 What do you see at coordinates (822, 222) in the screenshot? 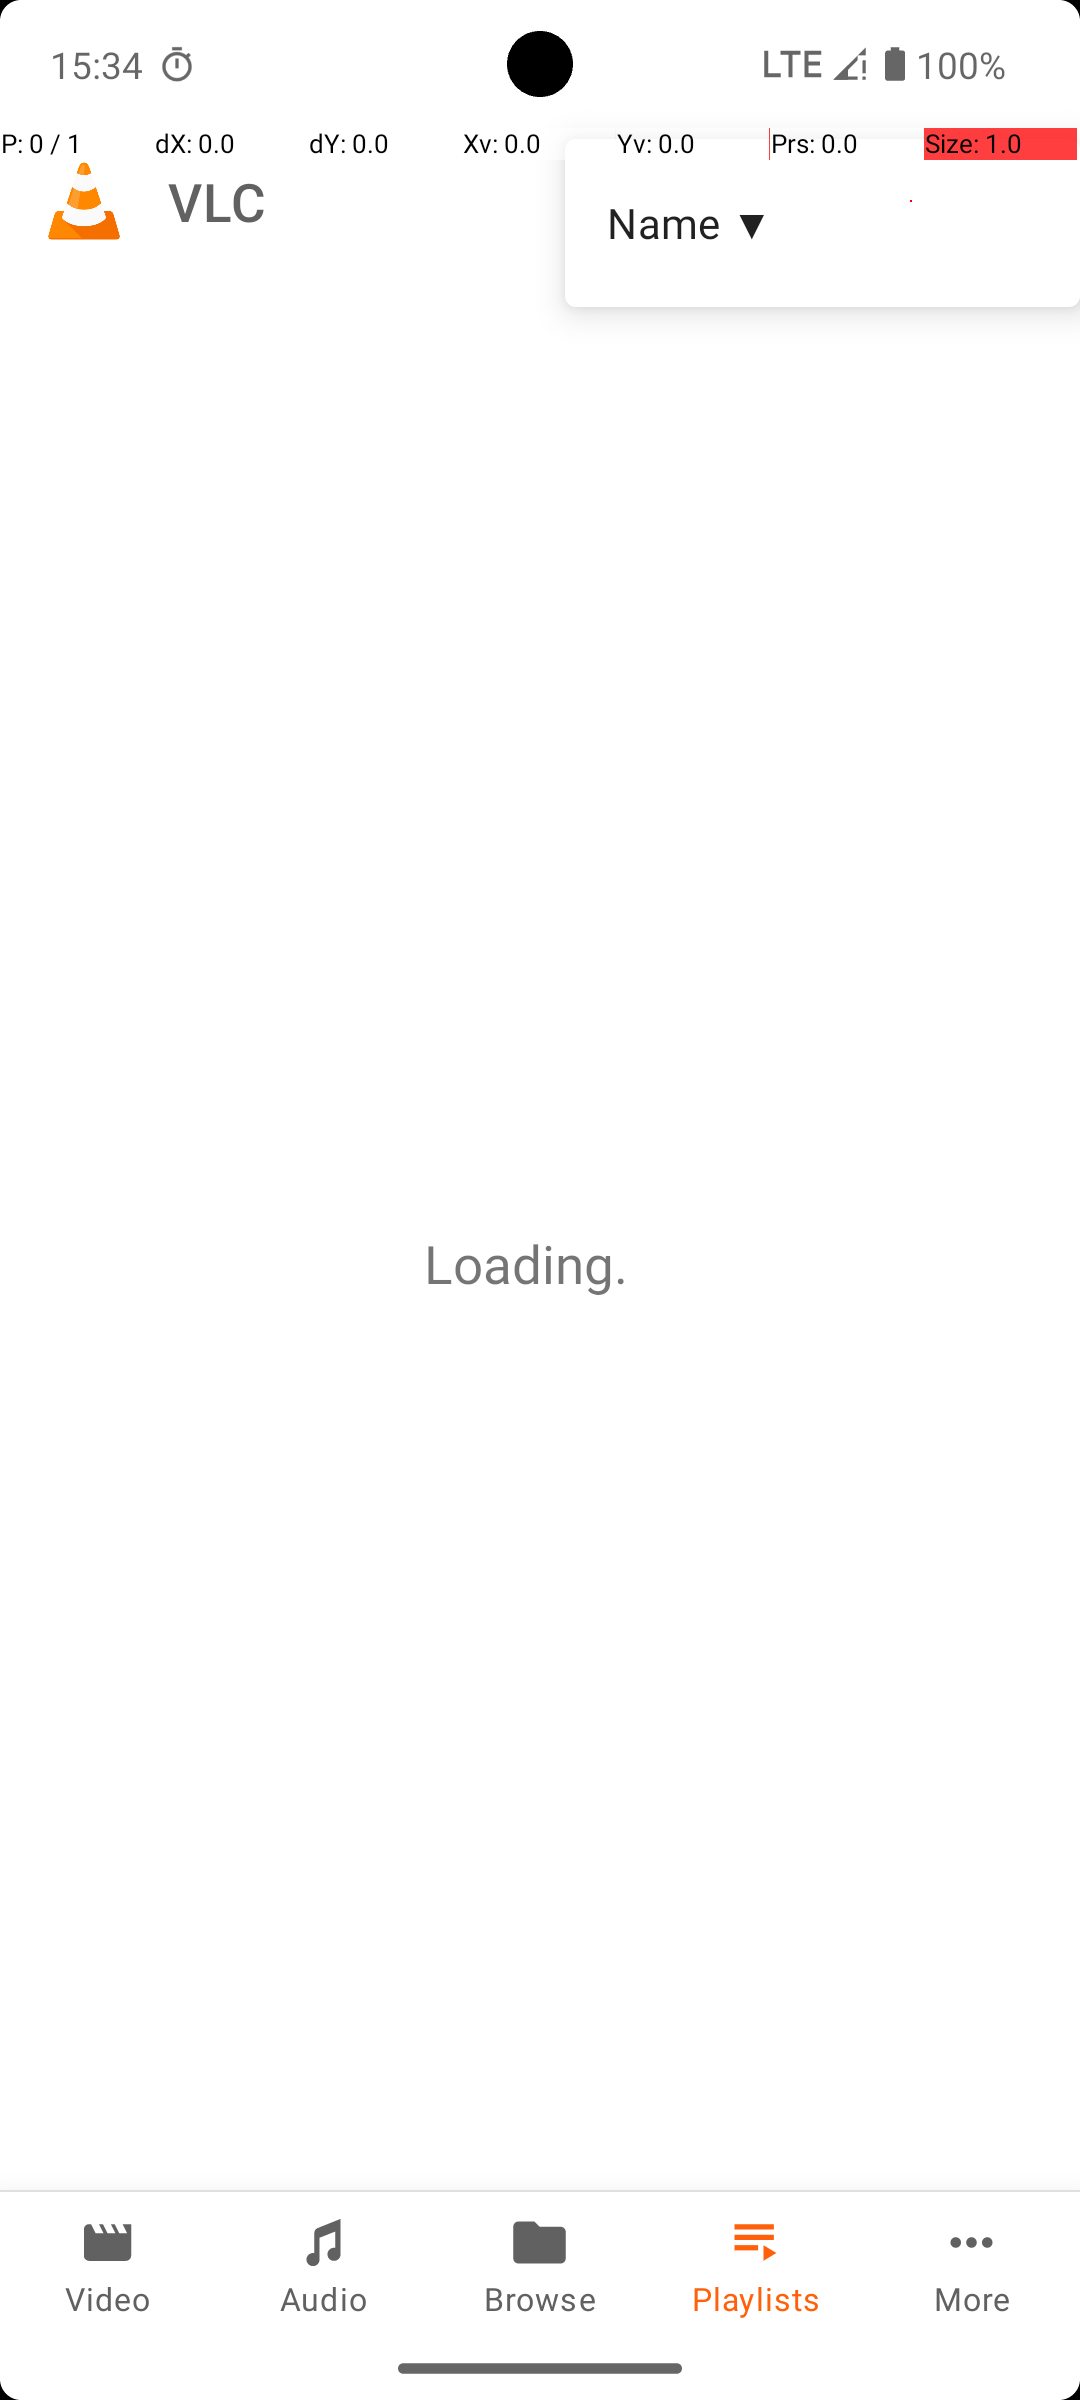
I see `Name ▼` at bounding box center [822, 222].